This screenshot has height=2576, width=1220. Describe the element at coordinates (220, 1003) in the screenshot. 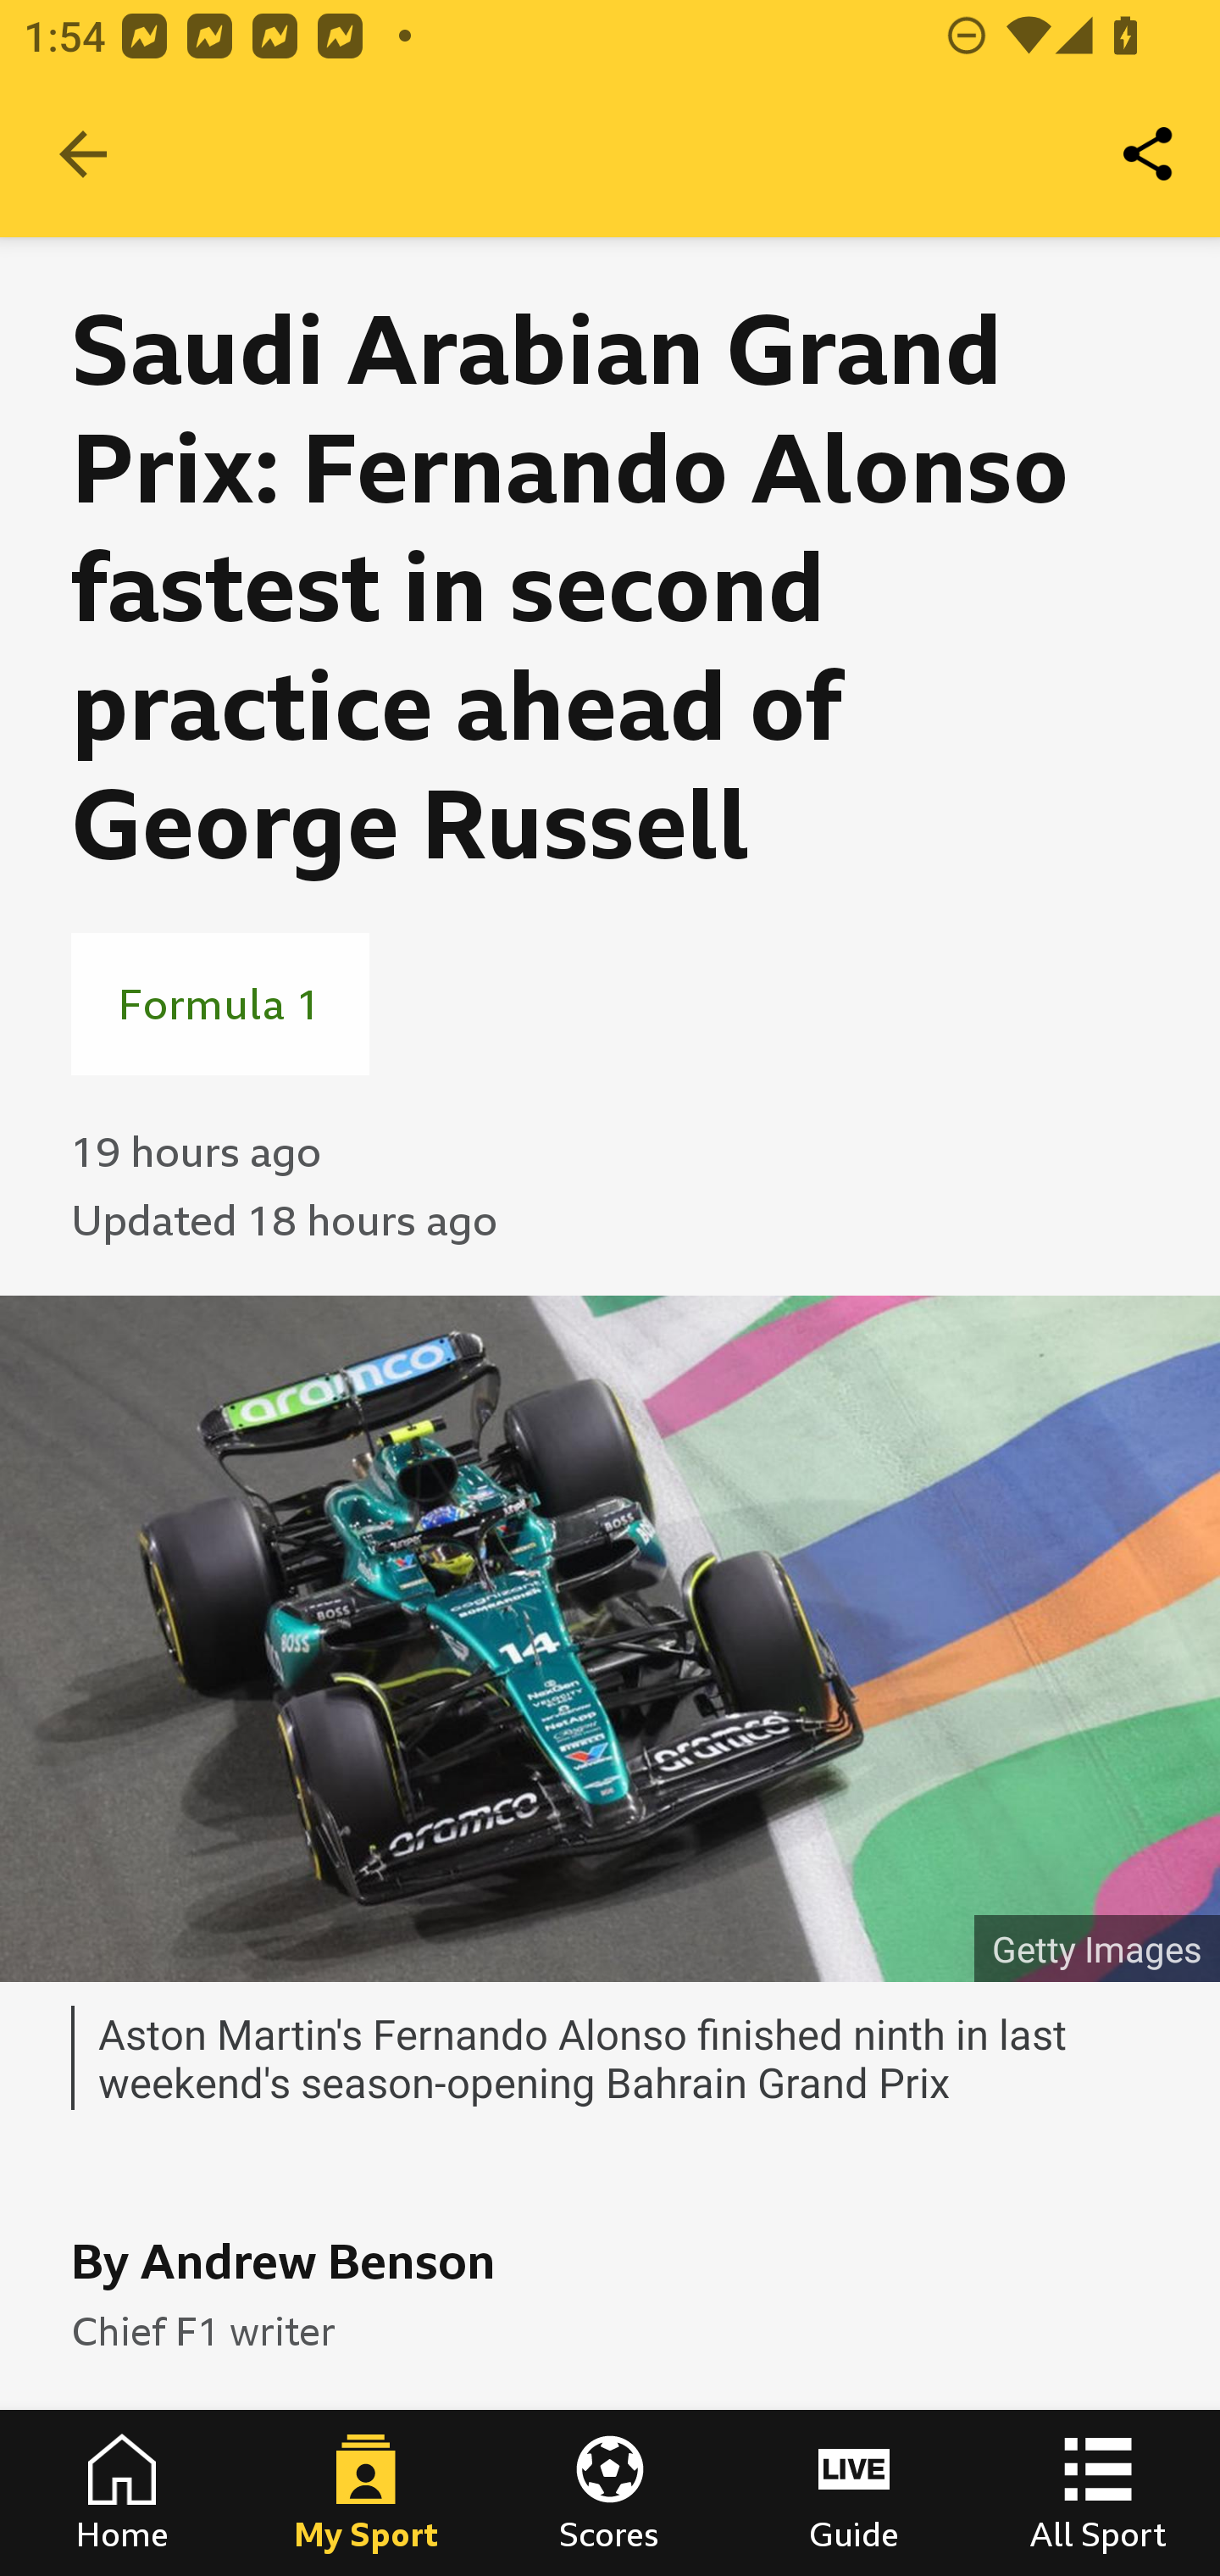

I see `Formula 1` at that location.